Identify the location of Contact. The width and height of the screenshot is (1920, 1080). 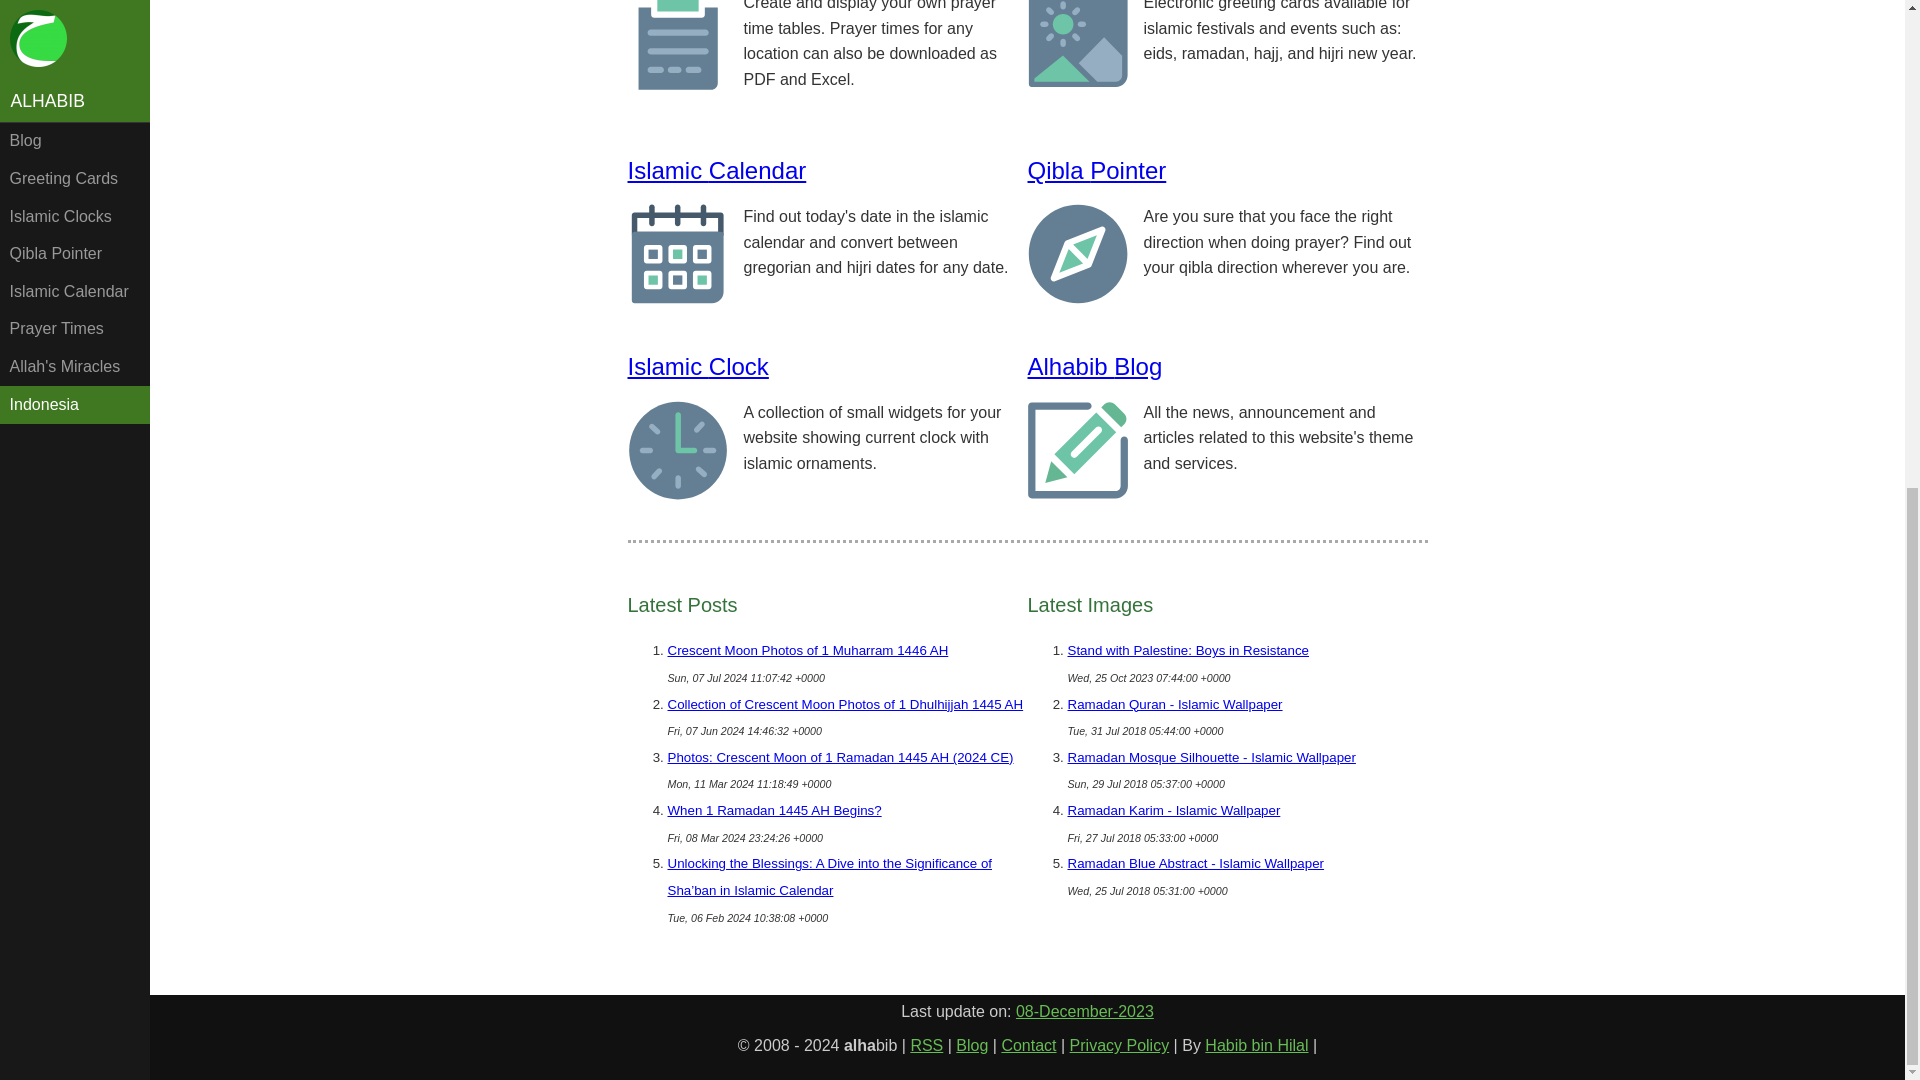
(1028, 1045).